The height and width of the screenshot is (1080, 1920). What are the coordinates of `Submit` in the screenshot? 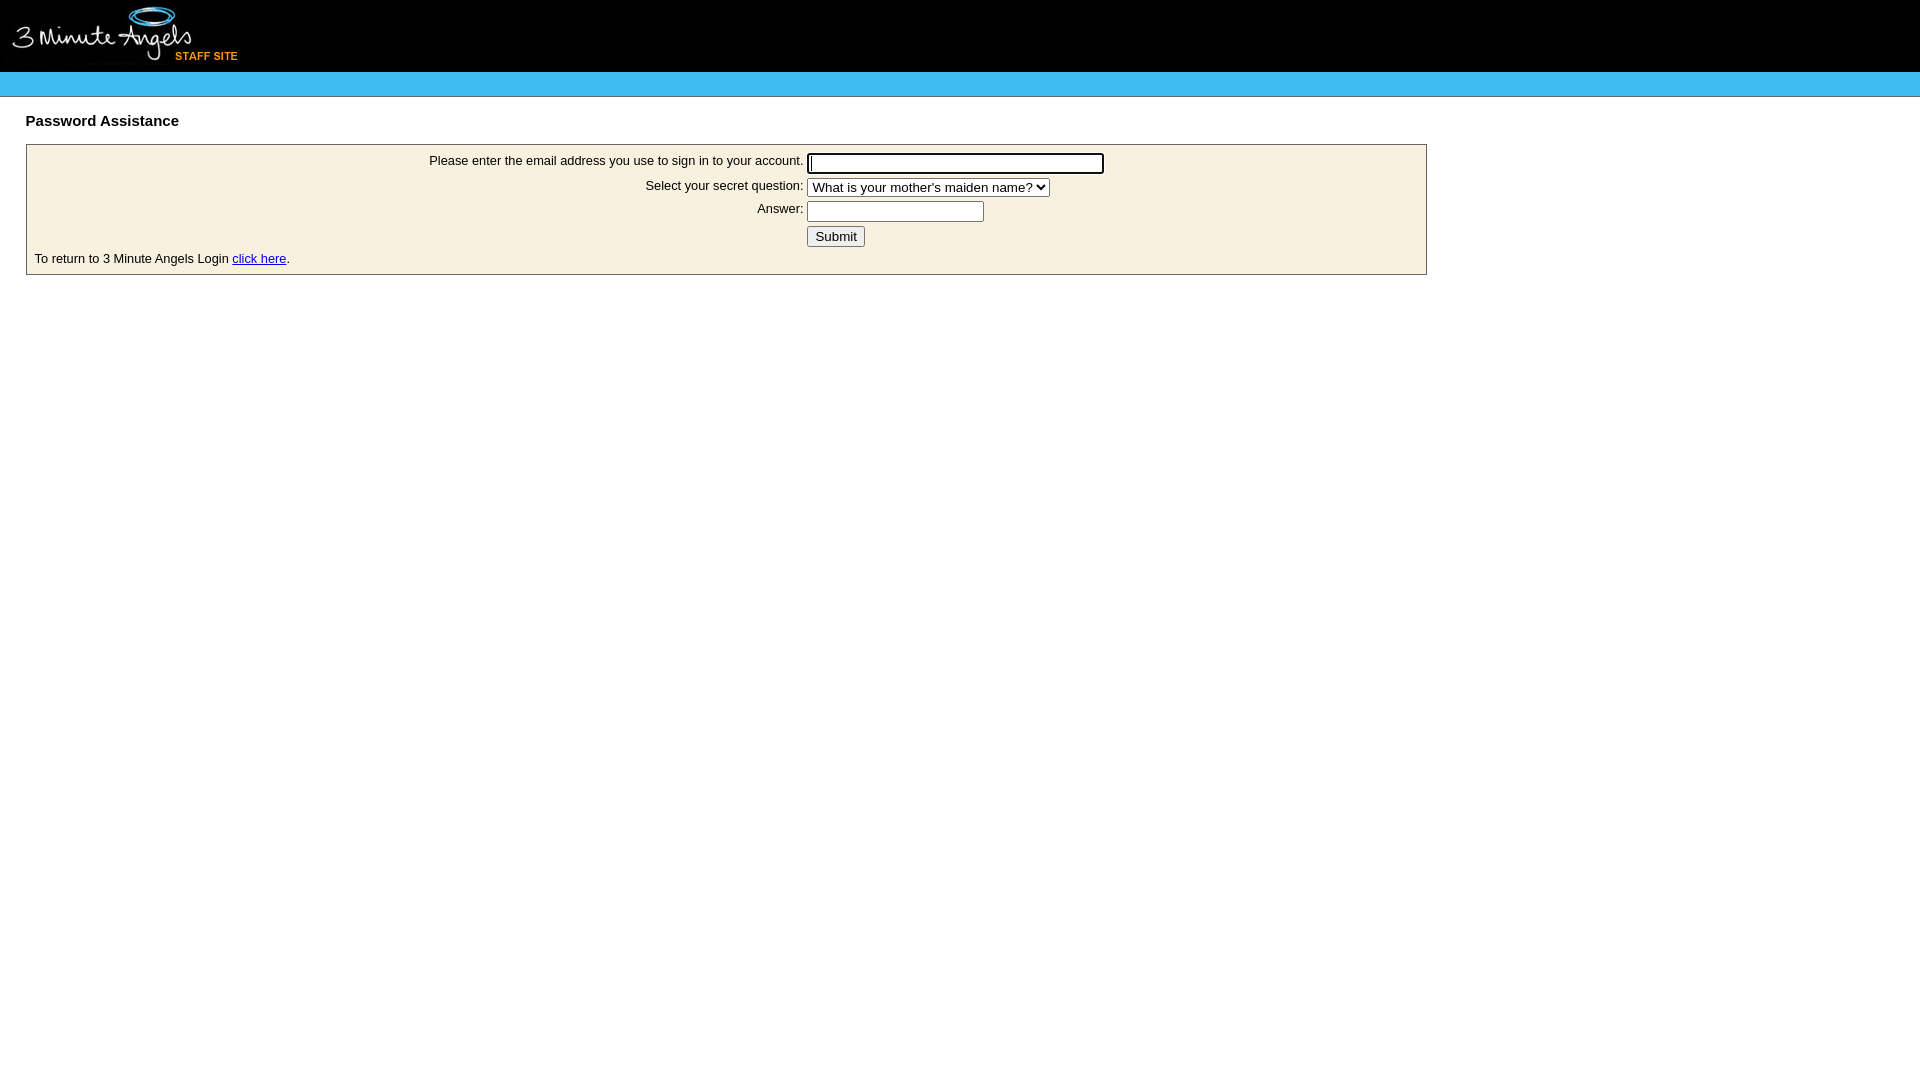 It's located at (836, 236).